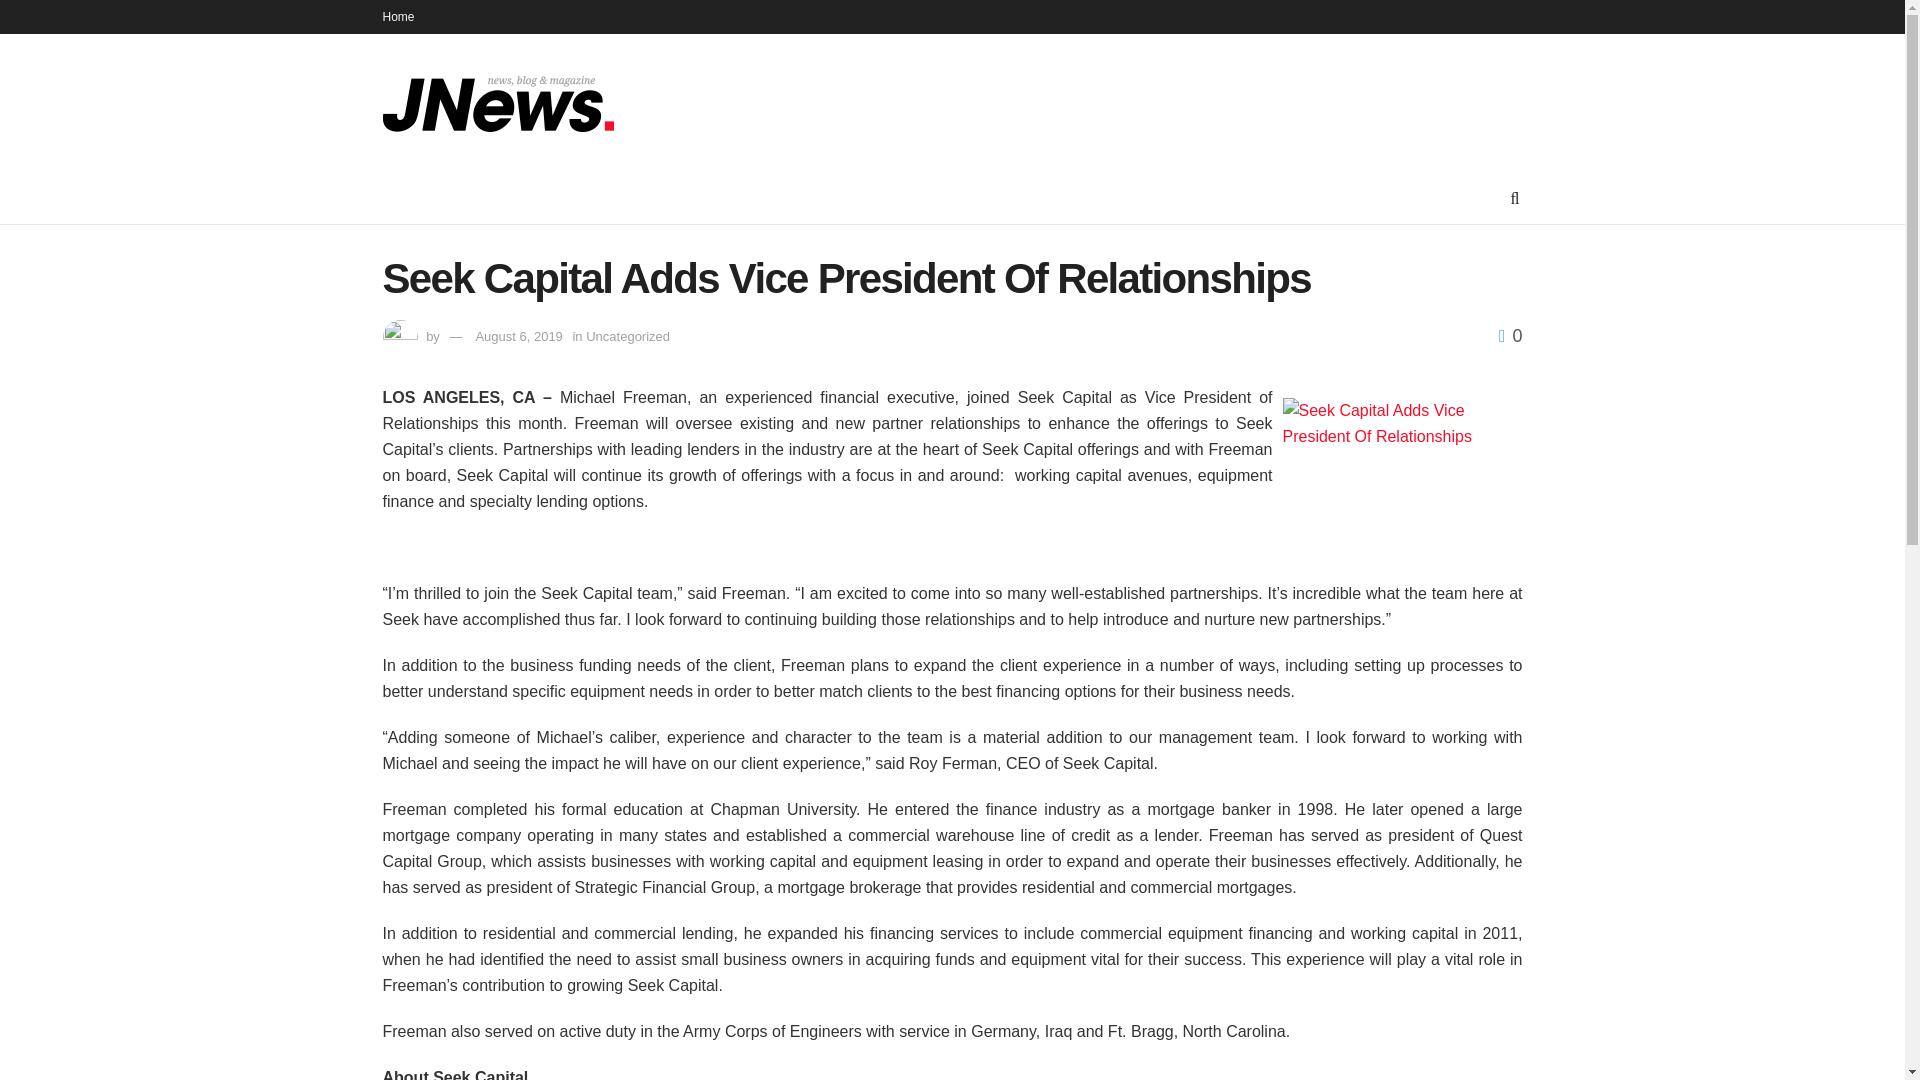  Describe the element at coordinates (1510, 336) in the screenshot. I see `0` at that location.